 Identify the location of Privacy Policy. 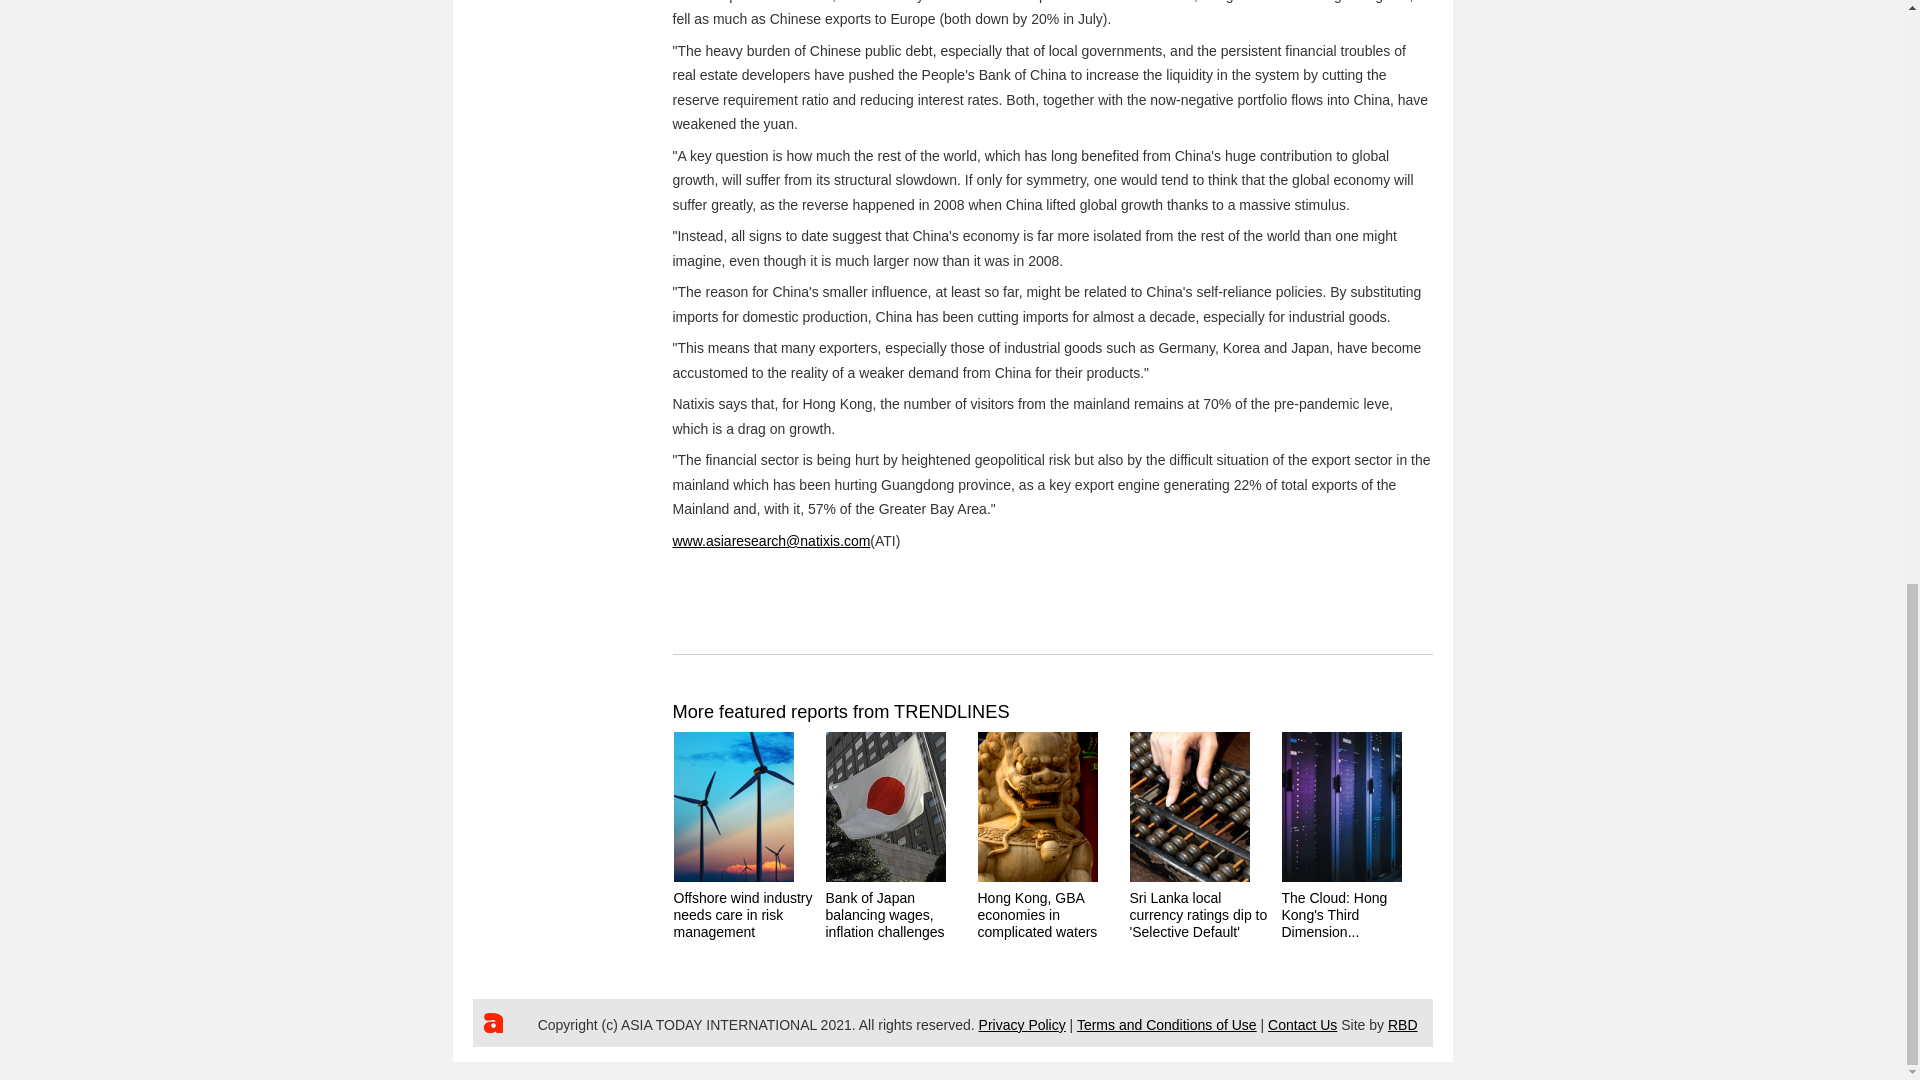
(1022, 1024).